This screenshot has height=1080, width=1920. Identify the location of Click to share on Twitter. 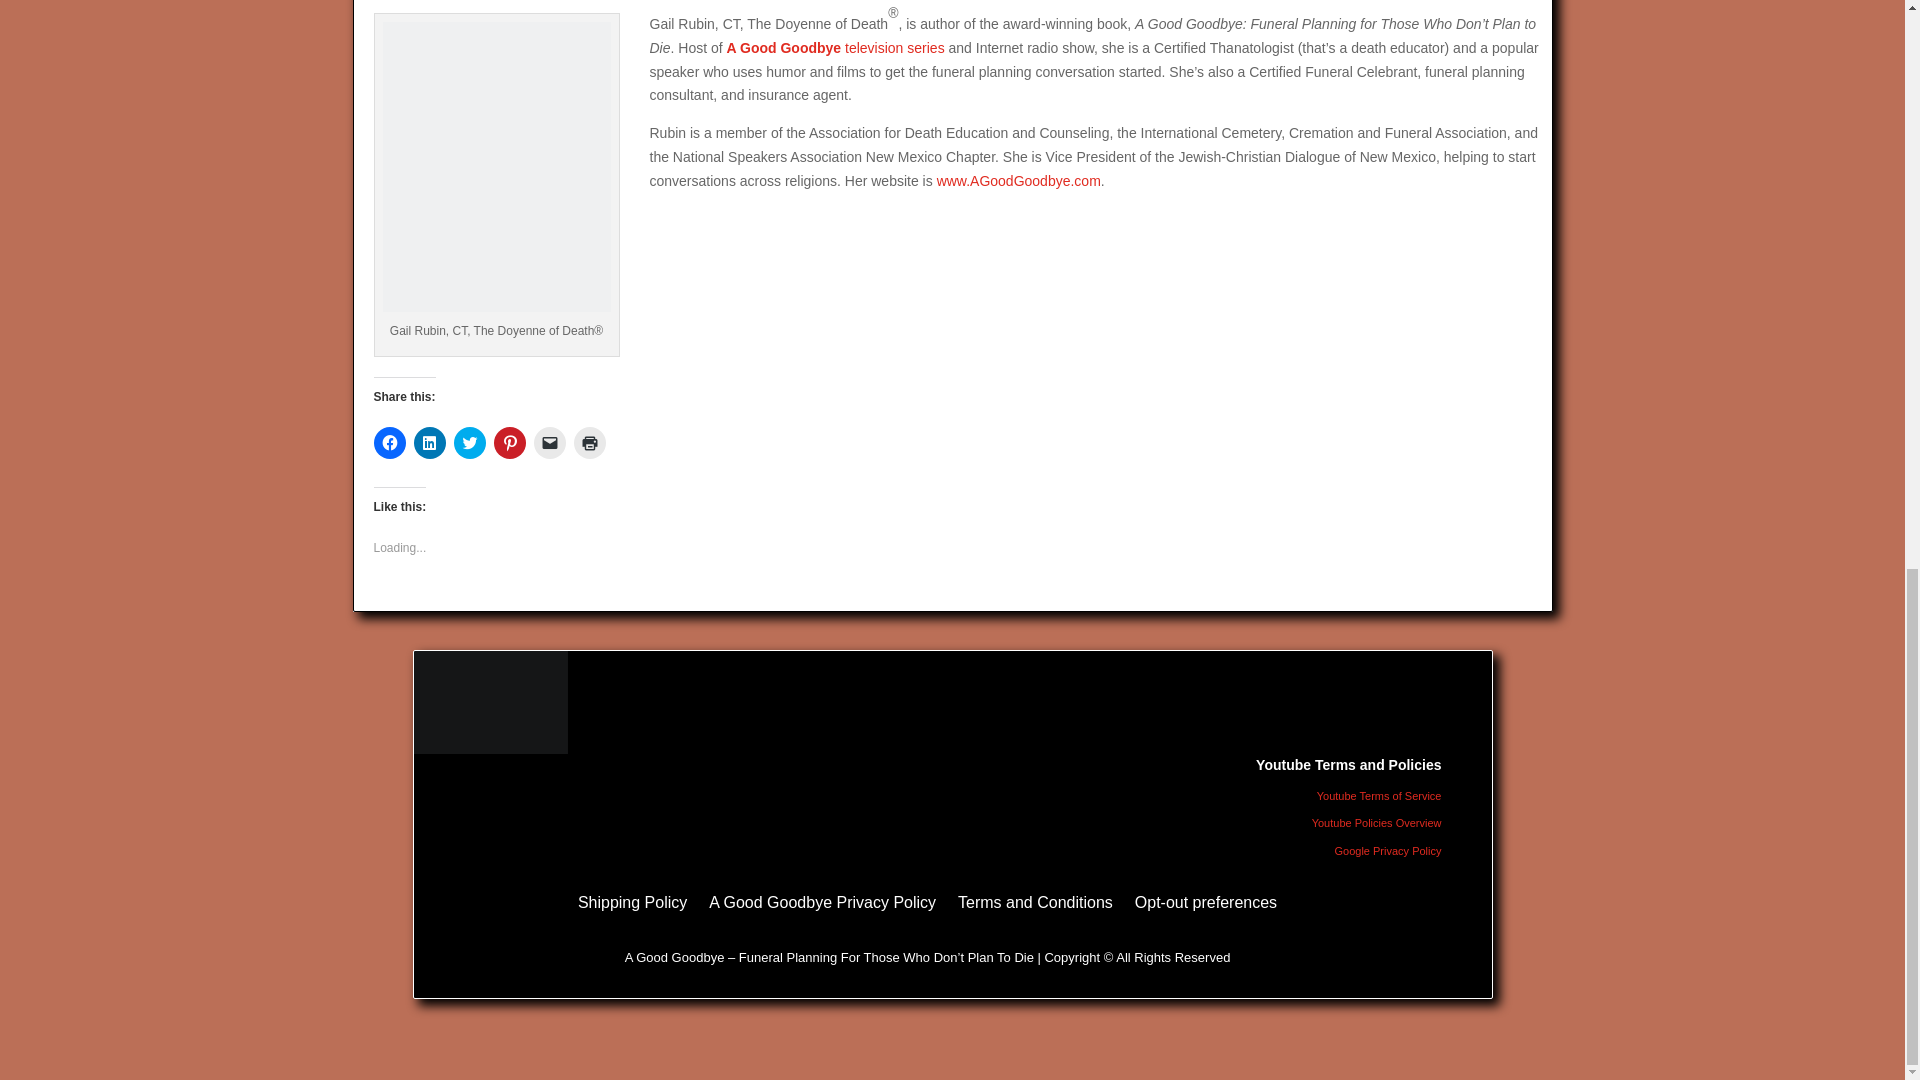
(469, 442).